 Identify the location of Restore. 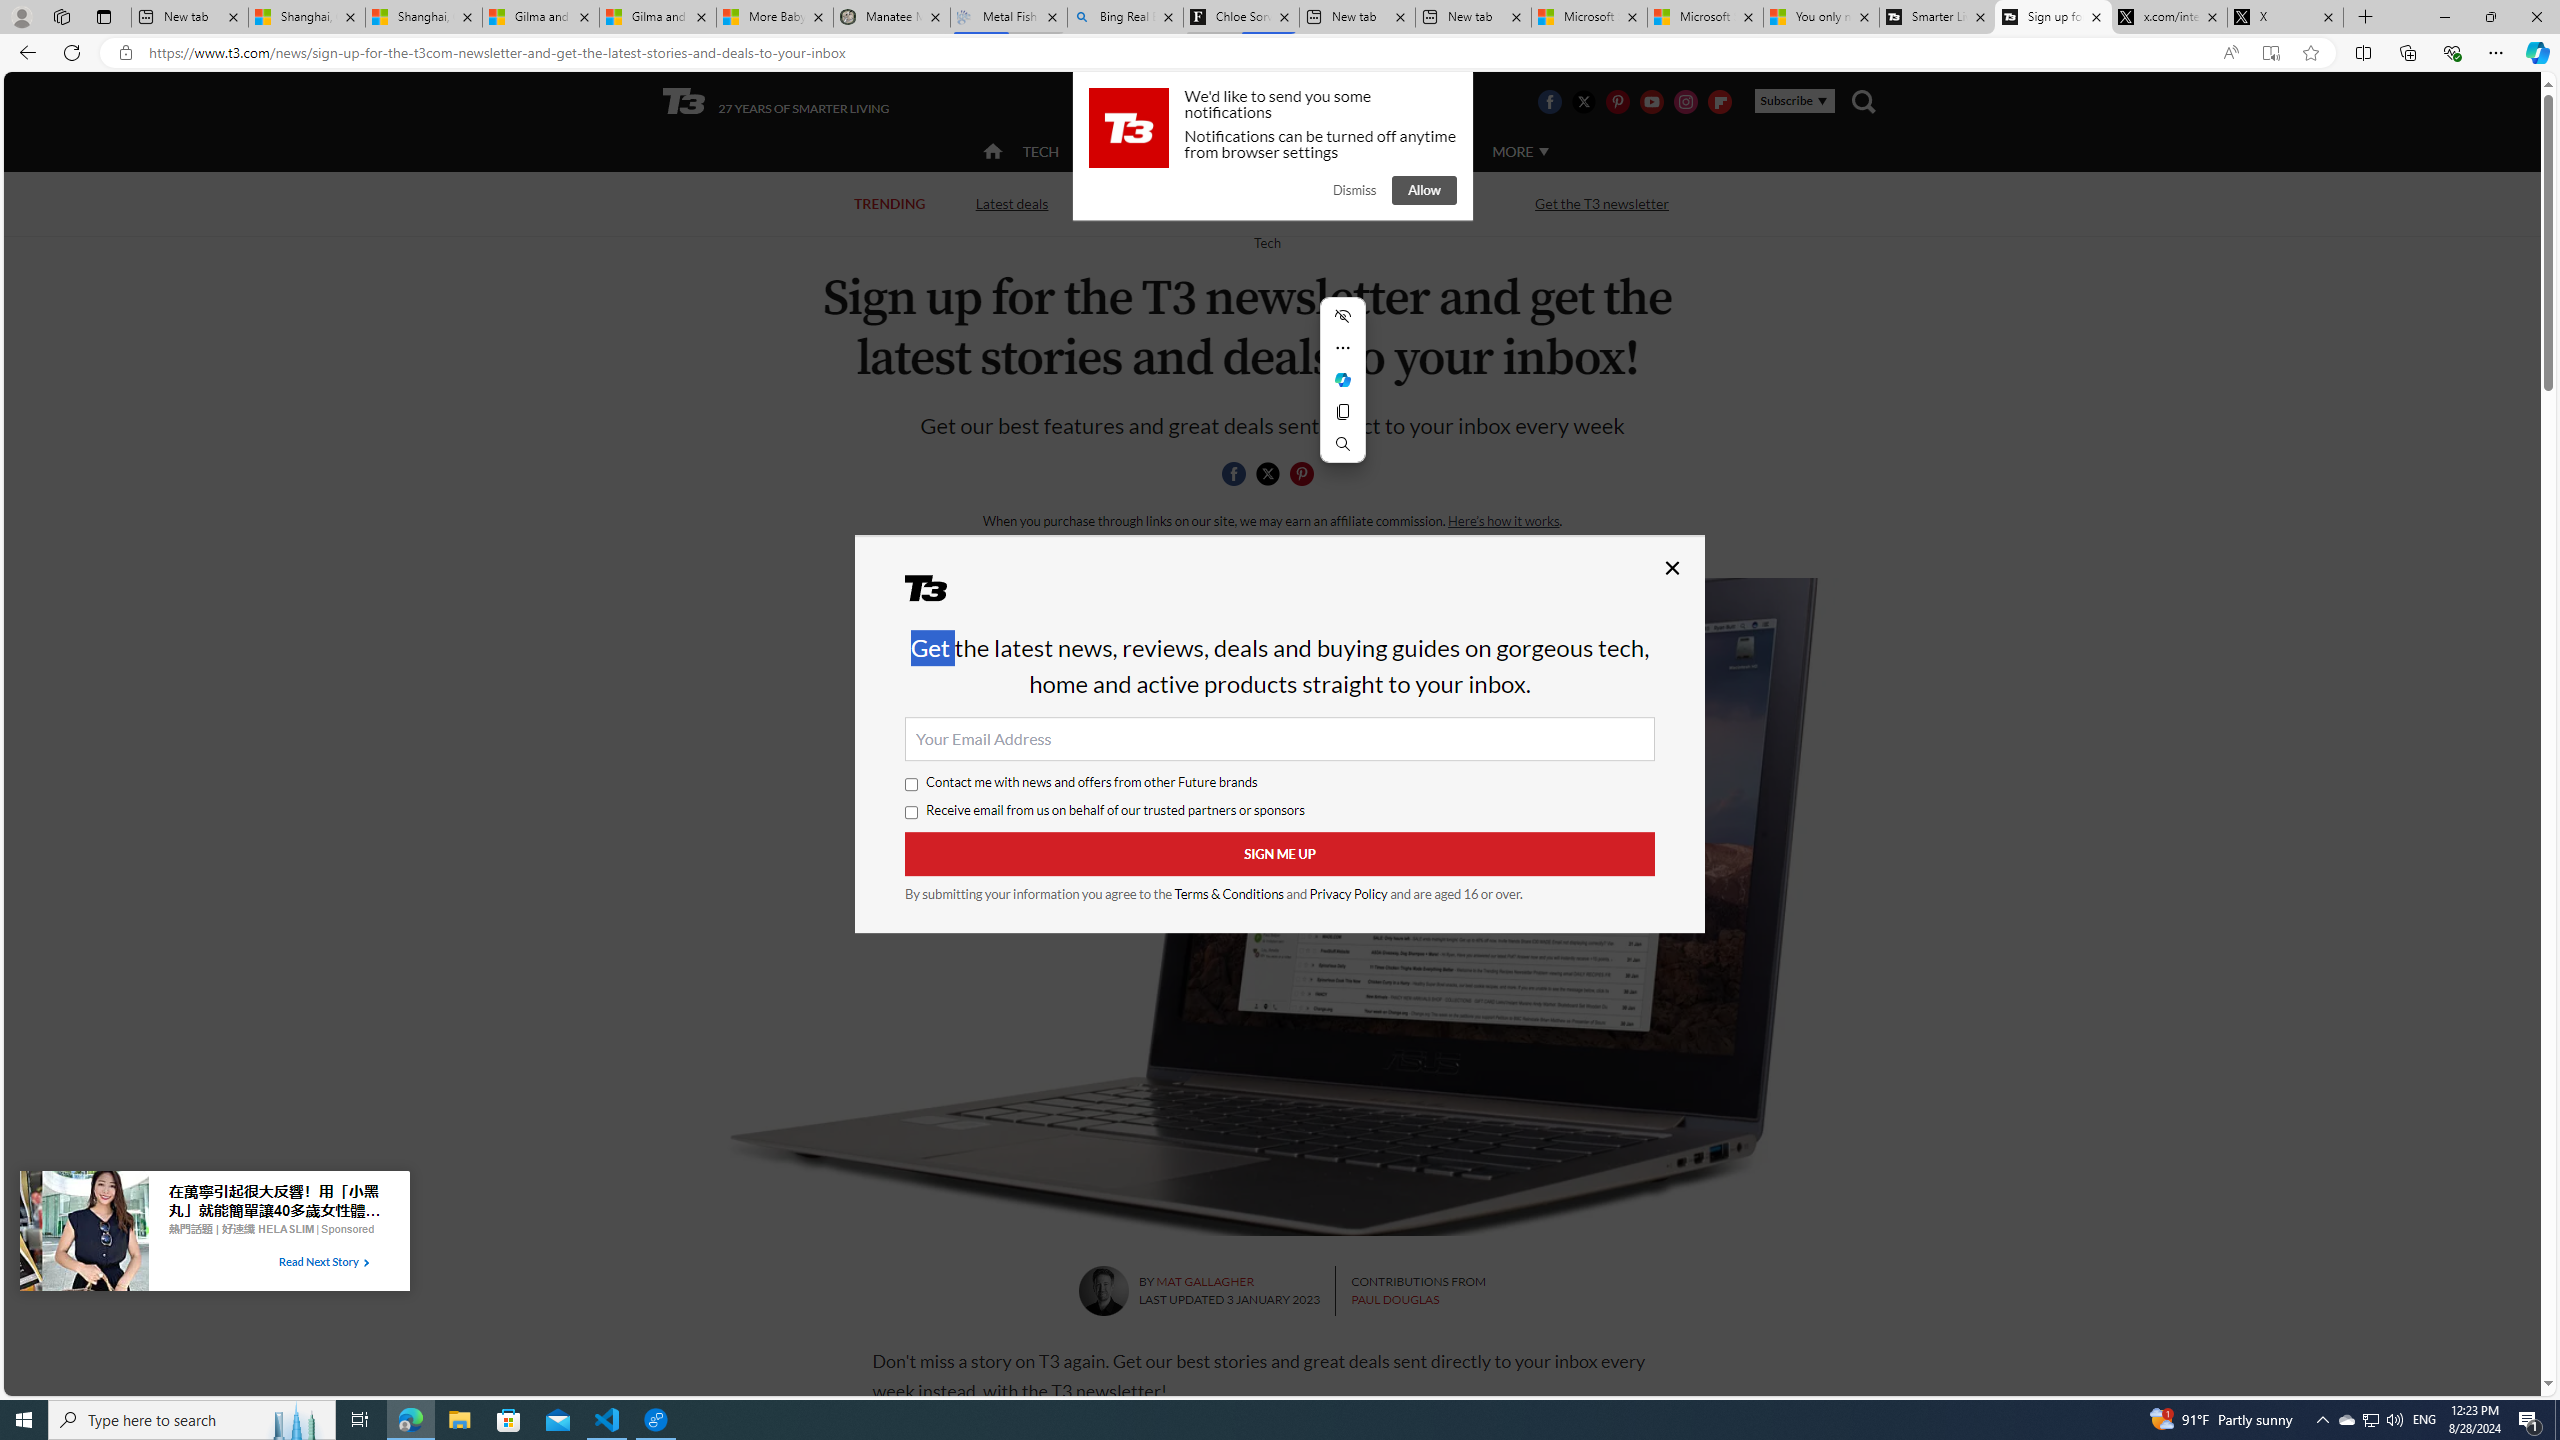
(2490, 17).